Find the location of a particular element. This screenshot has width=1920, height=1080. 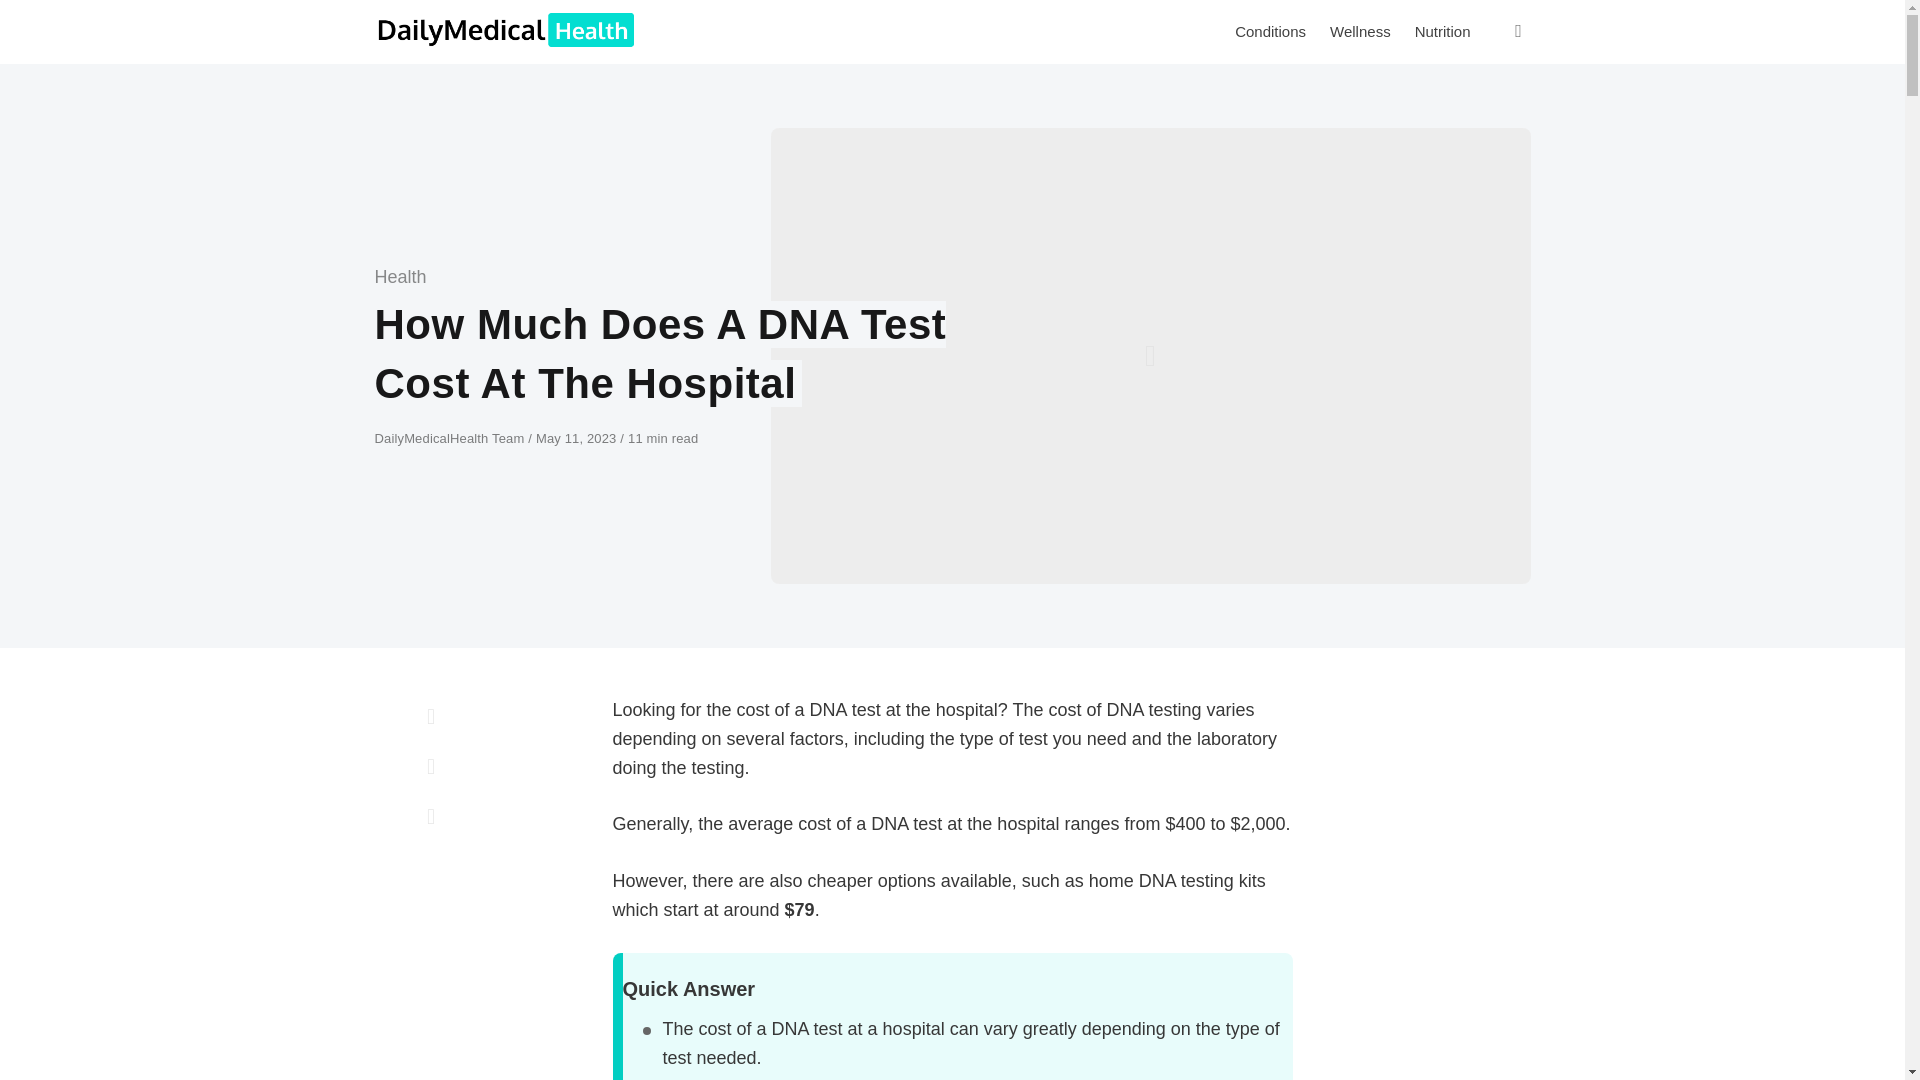

May 11, 2023 is located at coordinates (578, 438).